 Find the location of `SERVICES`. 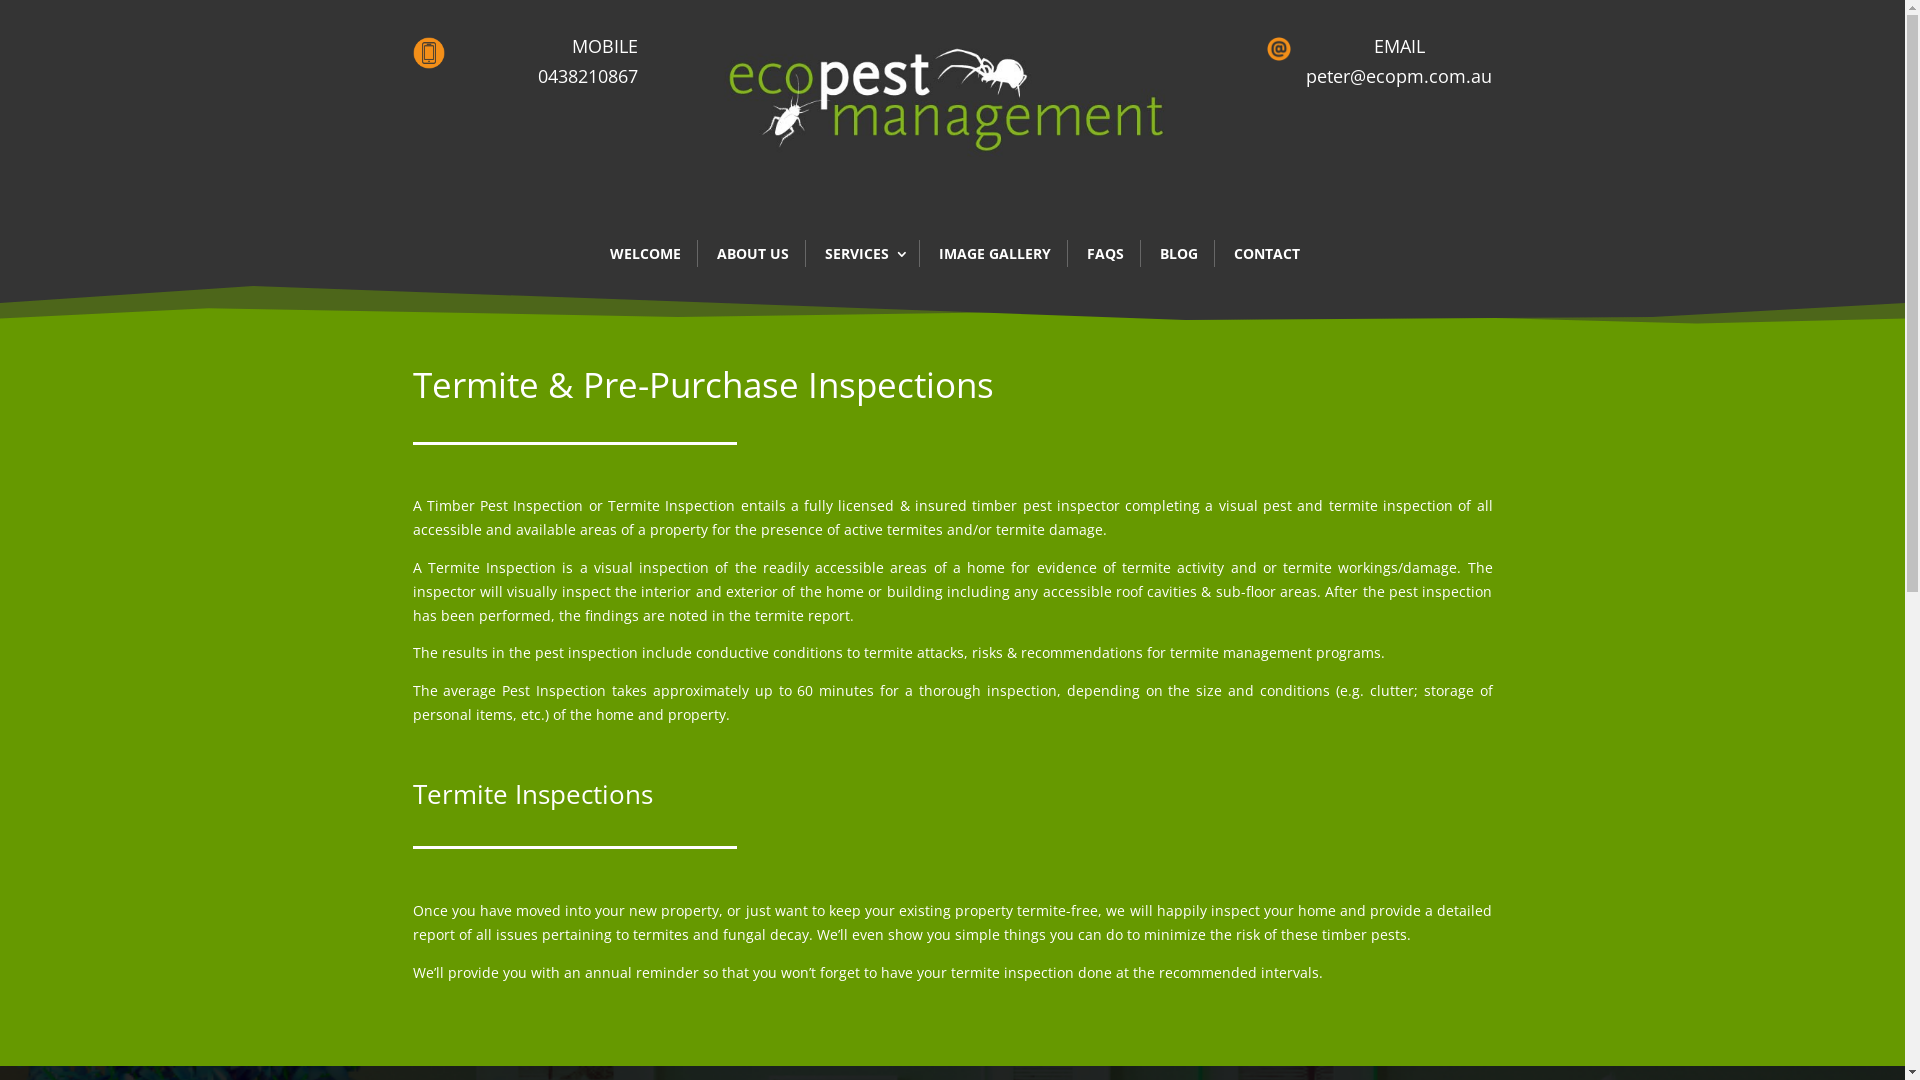

SERVICES is located at coordinates (863, 254).